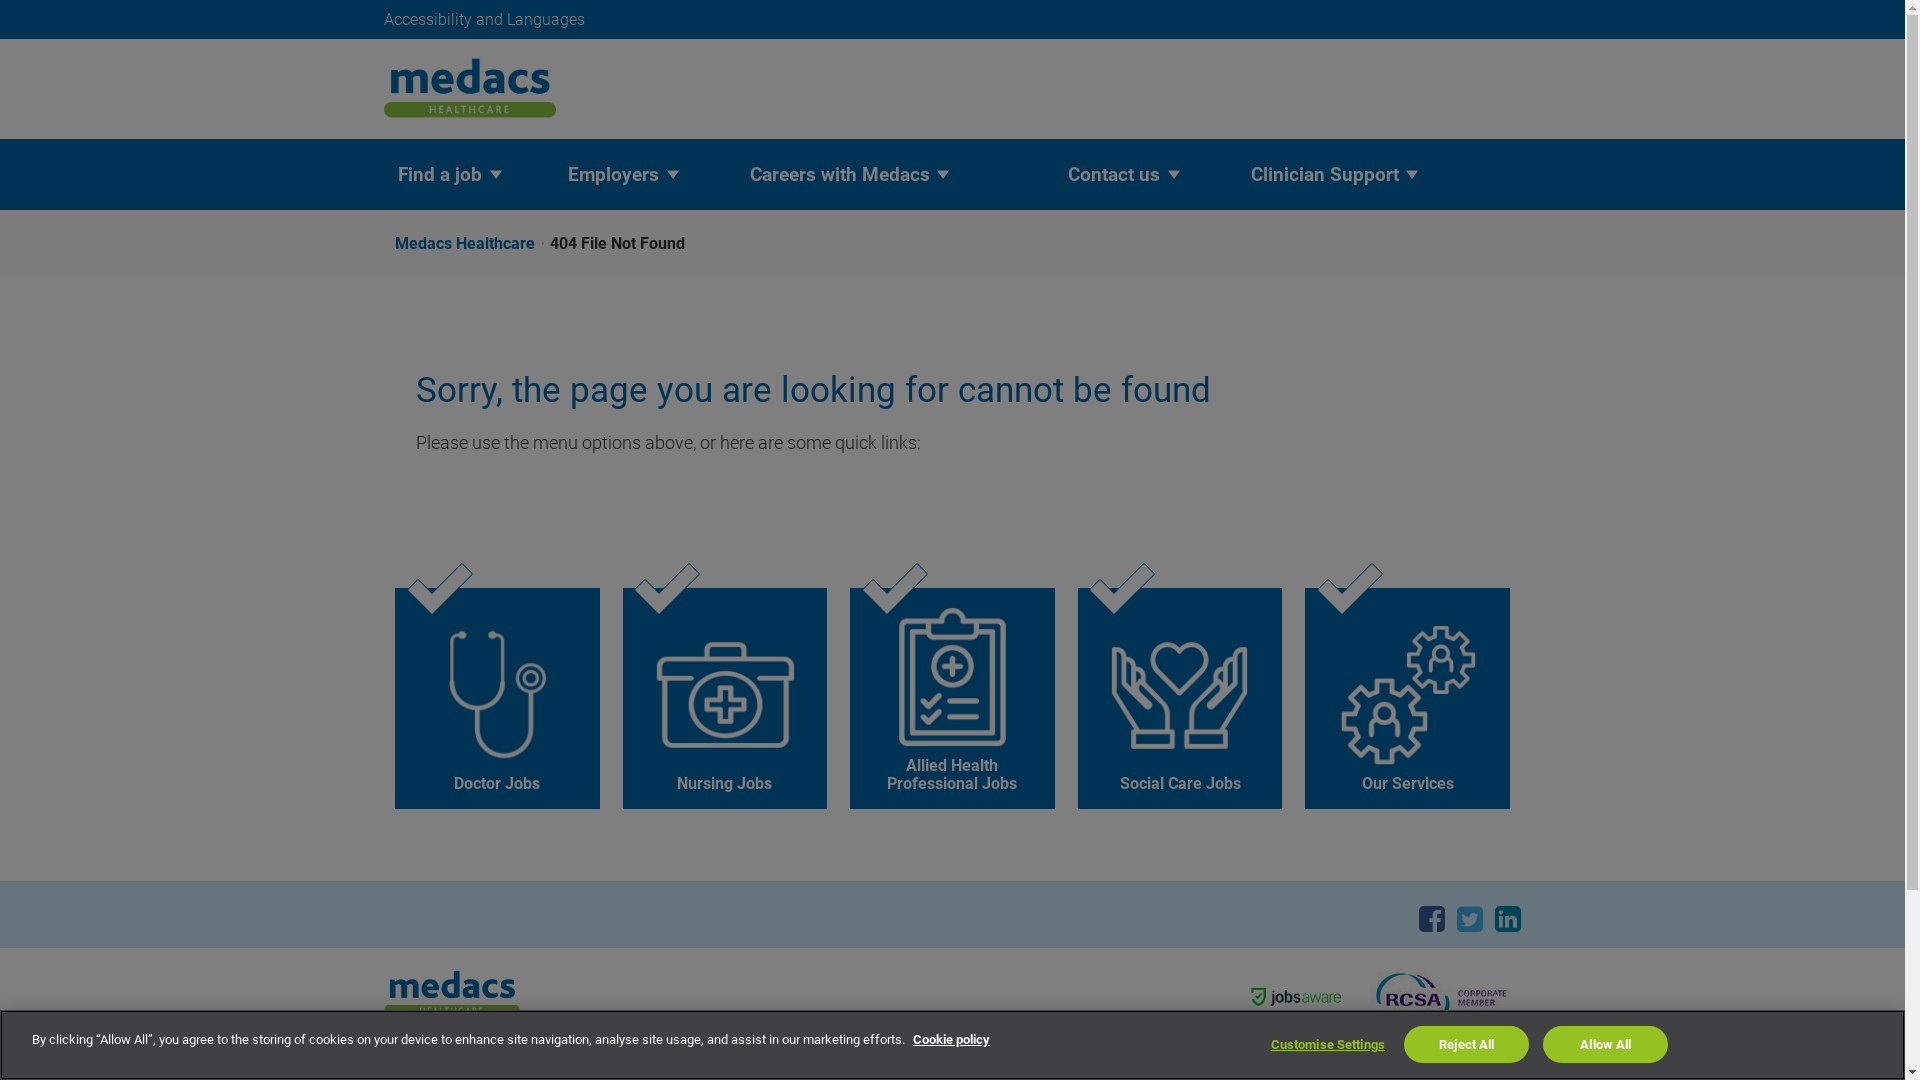  I want to click on Medacs Healthcare, so click(472, 244).